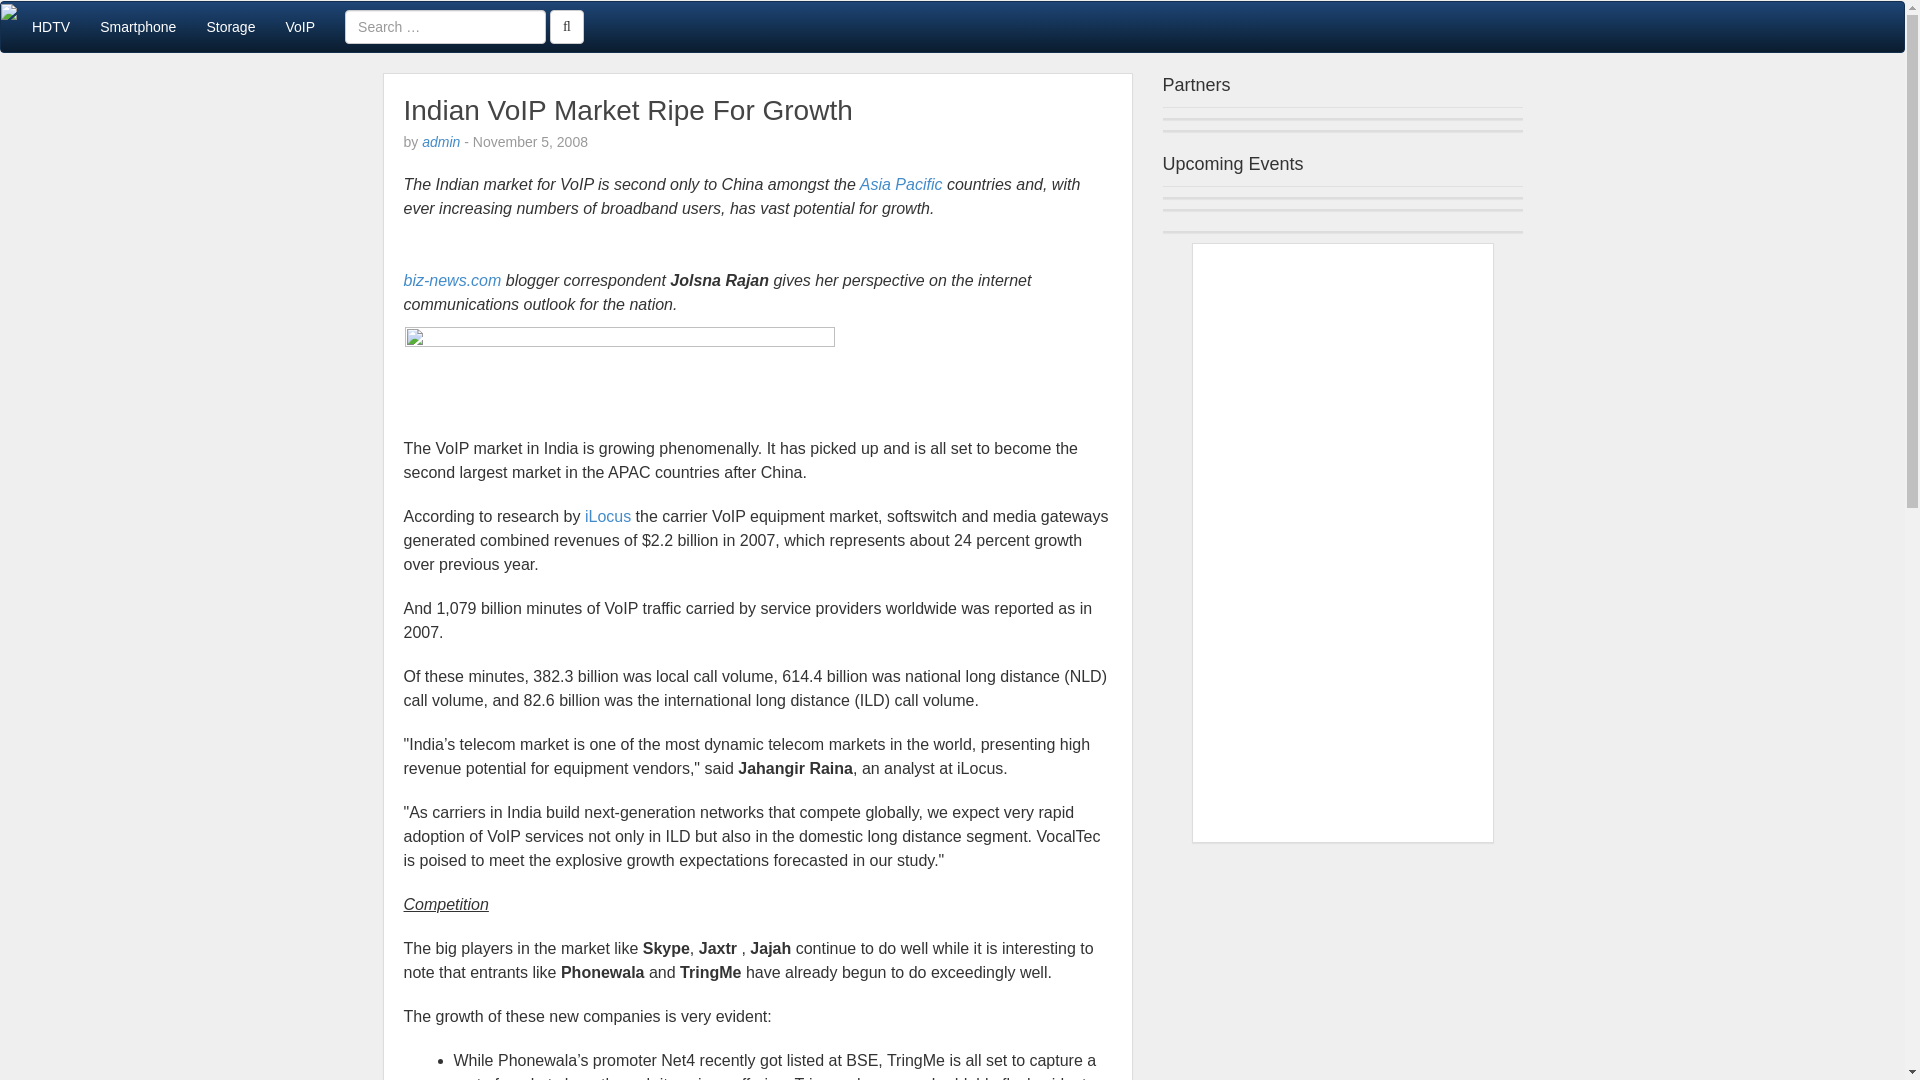 The image size is (1920, 1080). Describe the element at coordinates (300, 26) in the screenshot. I see `VoIP` at that location.